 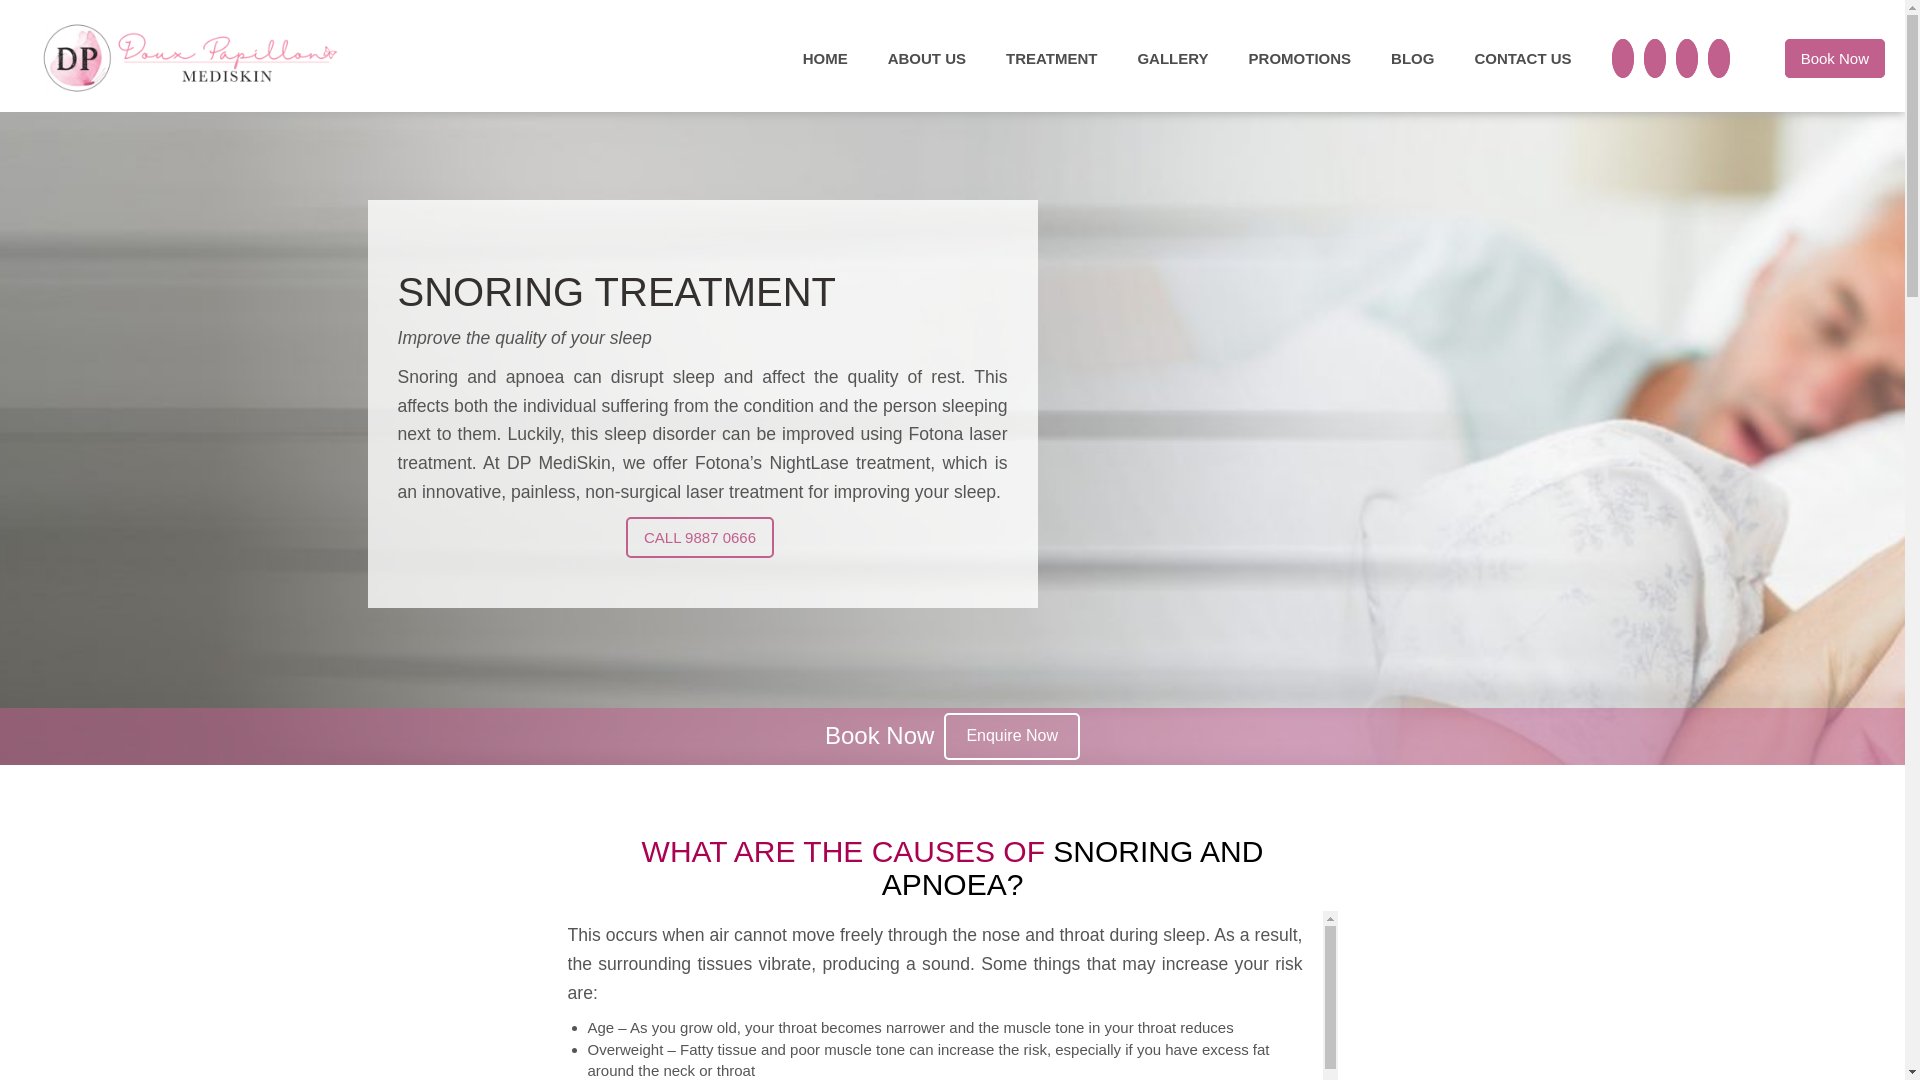 I want to click on CALL 9887 0666, so click(x=700, y=538).